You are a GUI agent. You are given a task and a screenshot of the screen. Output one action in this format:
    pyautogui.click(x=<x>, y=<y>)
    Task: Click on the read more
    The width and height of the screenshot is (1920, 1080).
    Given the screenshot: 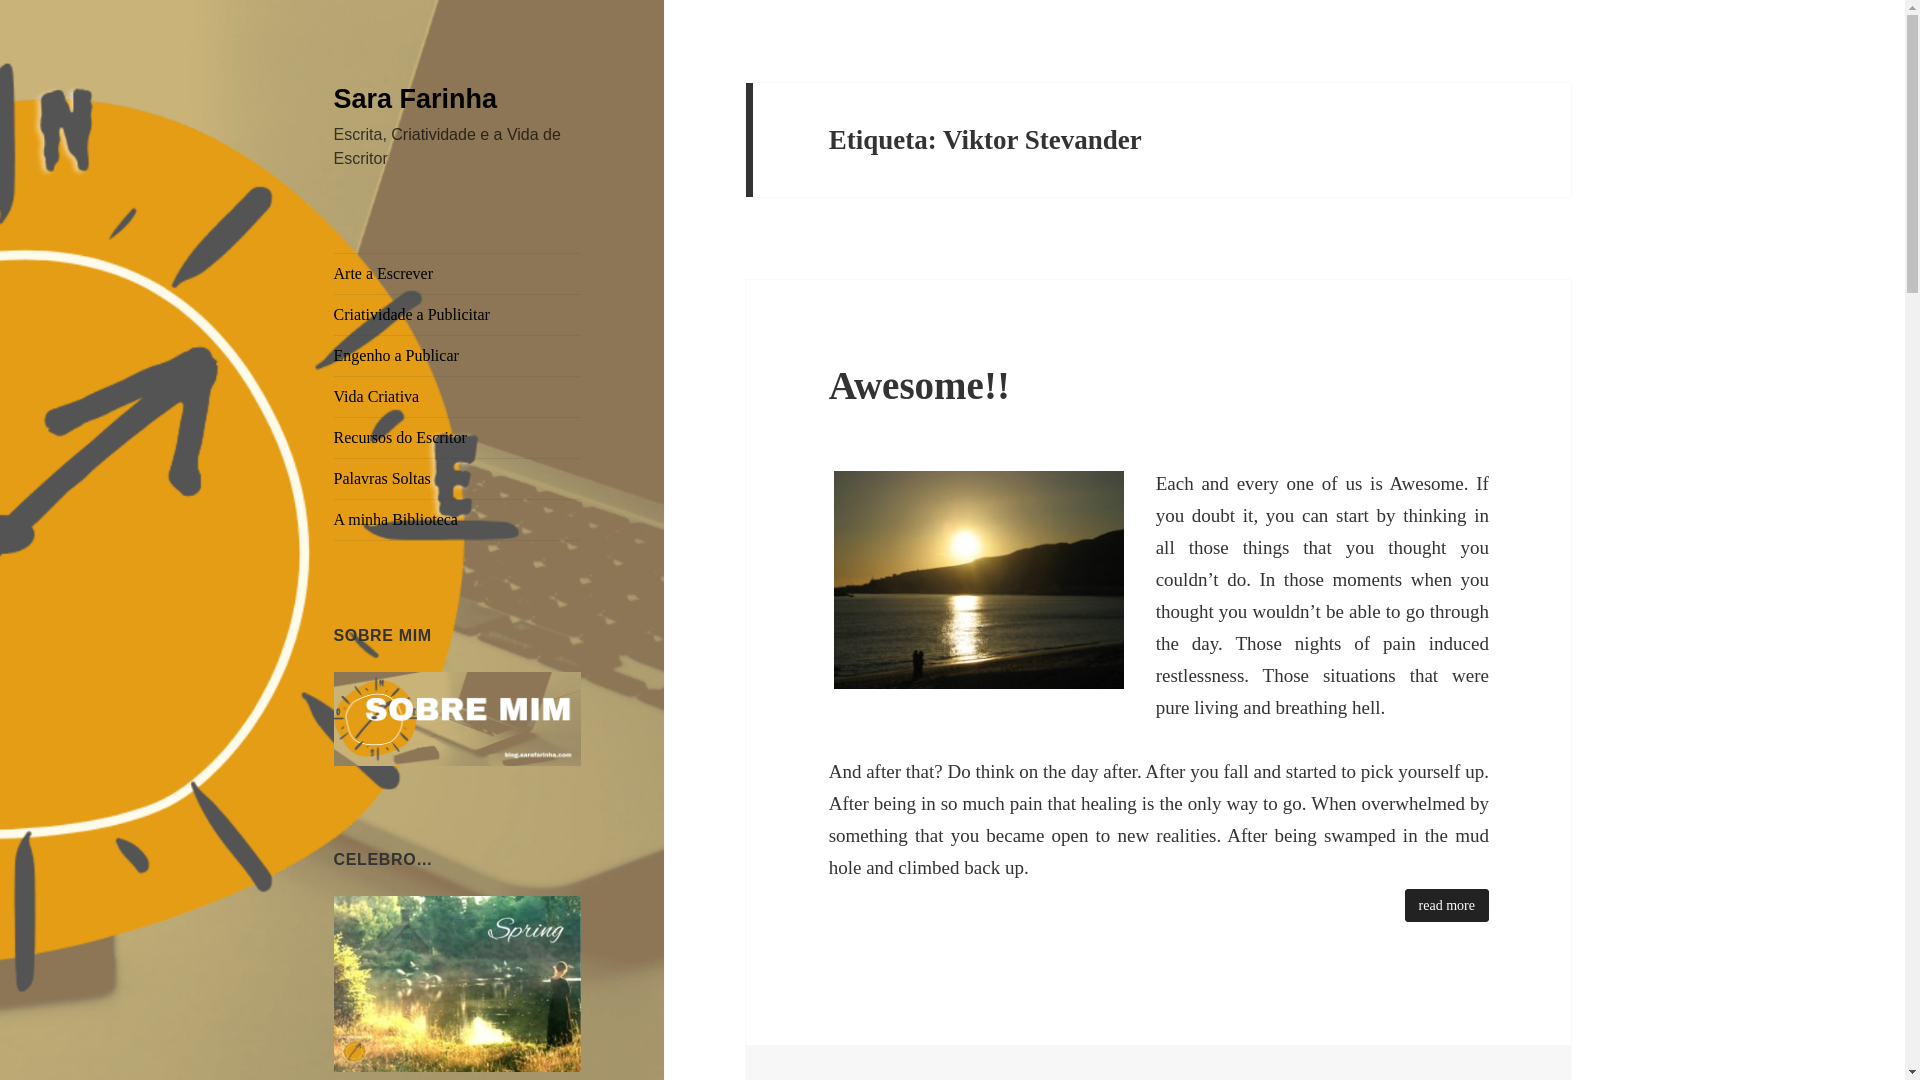 What is the action you would take?
    pyautogui.click(x=1447, y=905)
    